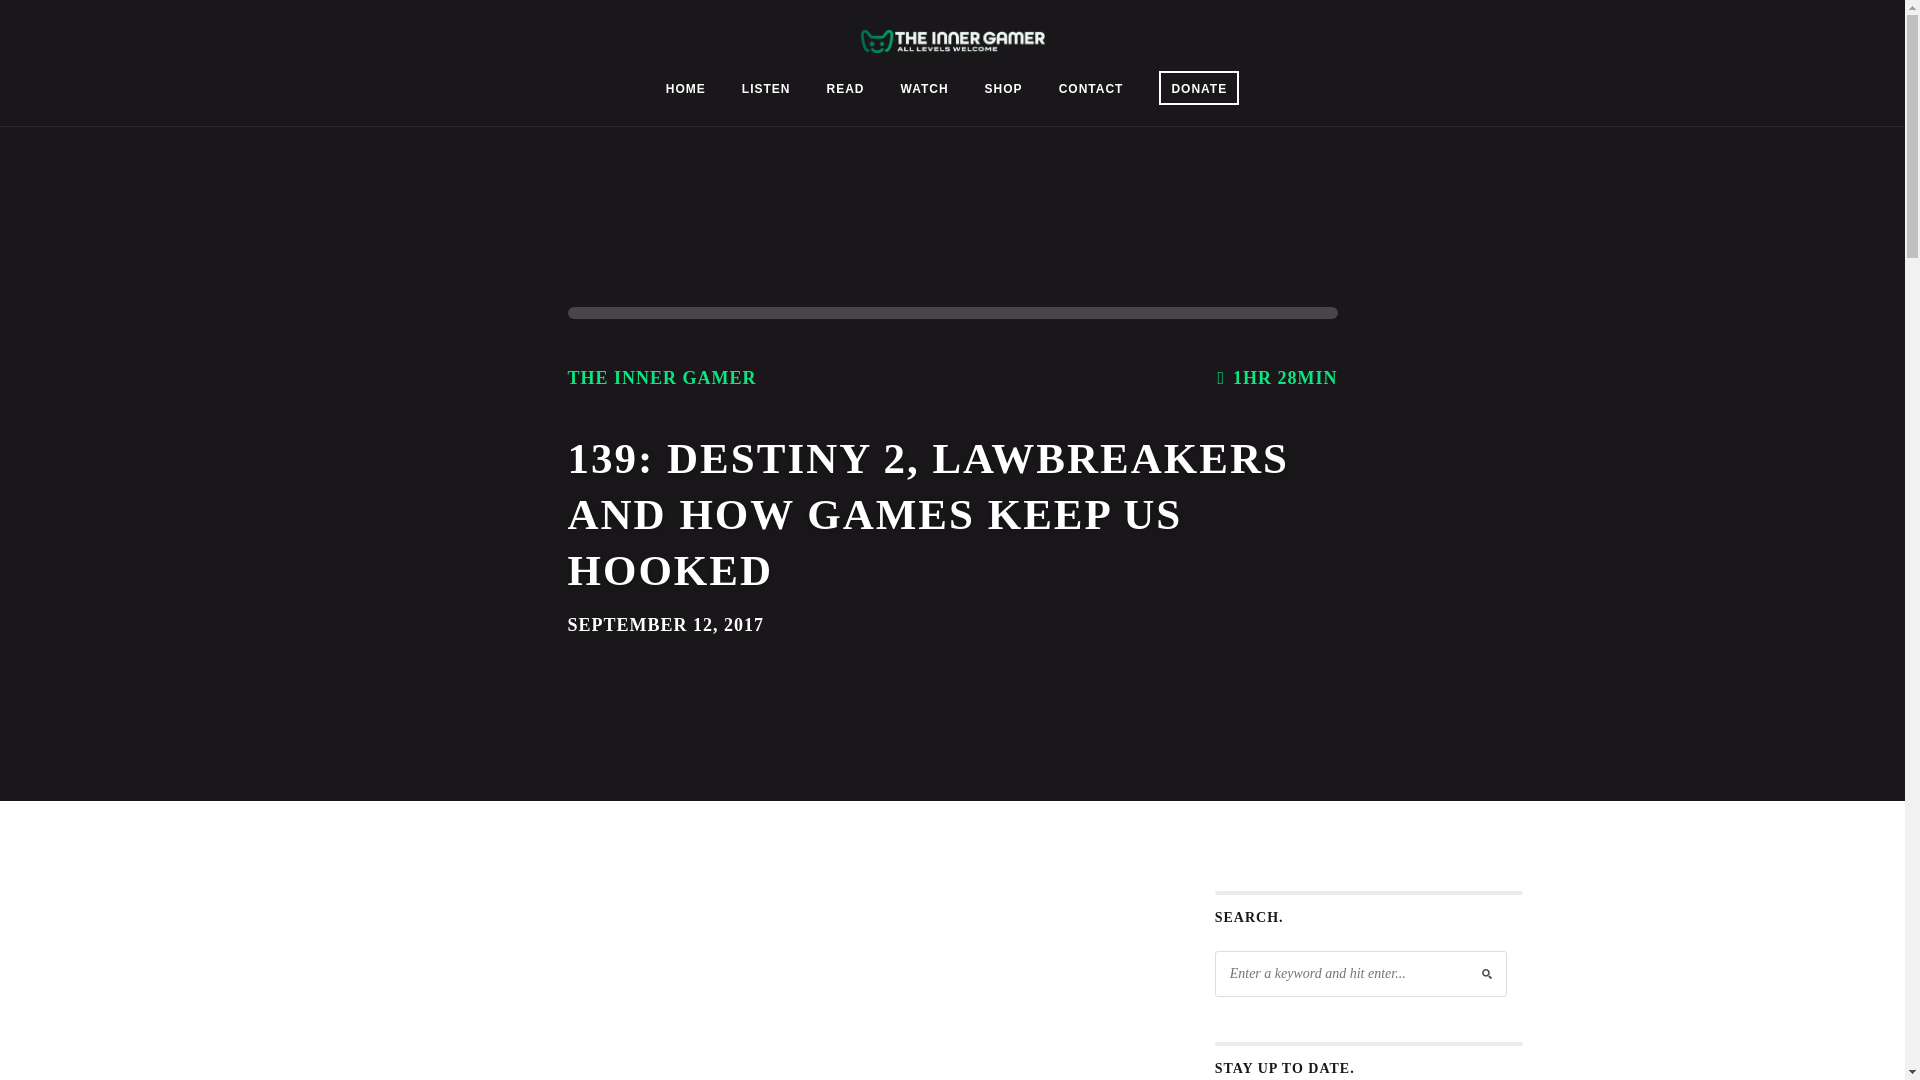 The height and width of the screenshot is (1080, 1920). What do you see at coordinates (1091, 92) in the screenshot?
I see `CONTACT` at bounding box center [1091, 92].